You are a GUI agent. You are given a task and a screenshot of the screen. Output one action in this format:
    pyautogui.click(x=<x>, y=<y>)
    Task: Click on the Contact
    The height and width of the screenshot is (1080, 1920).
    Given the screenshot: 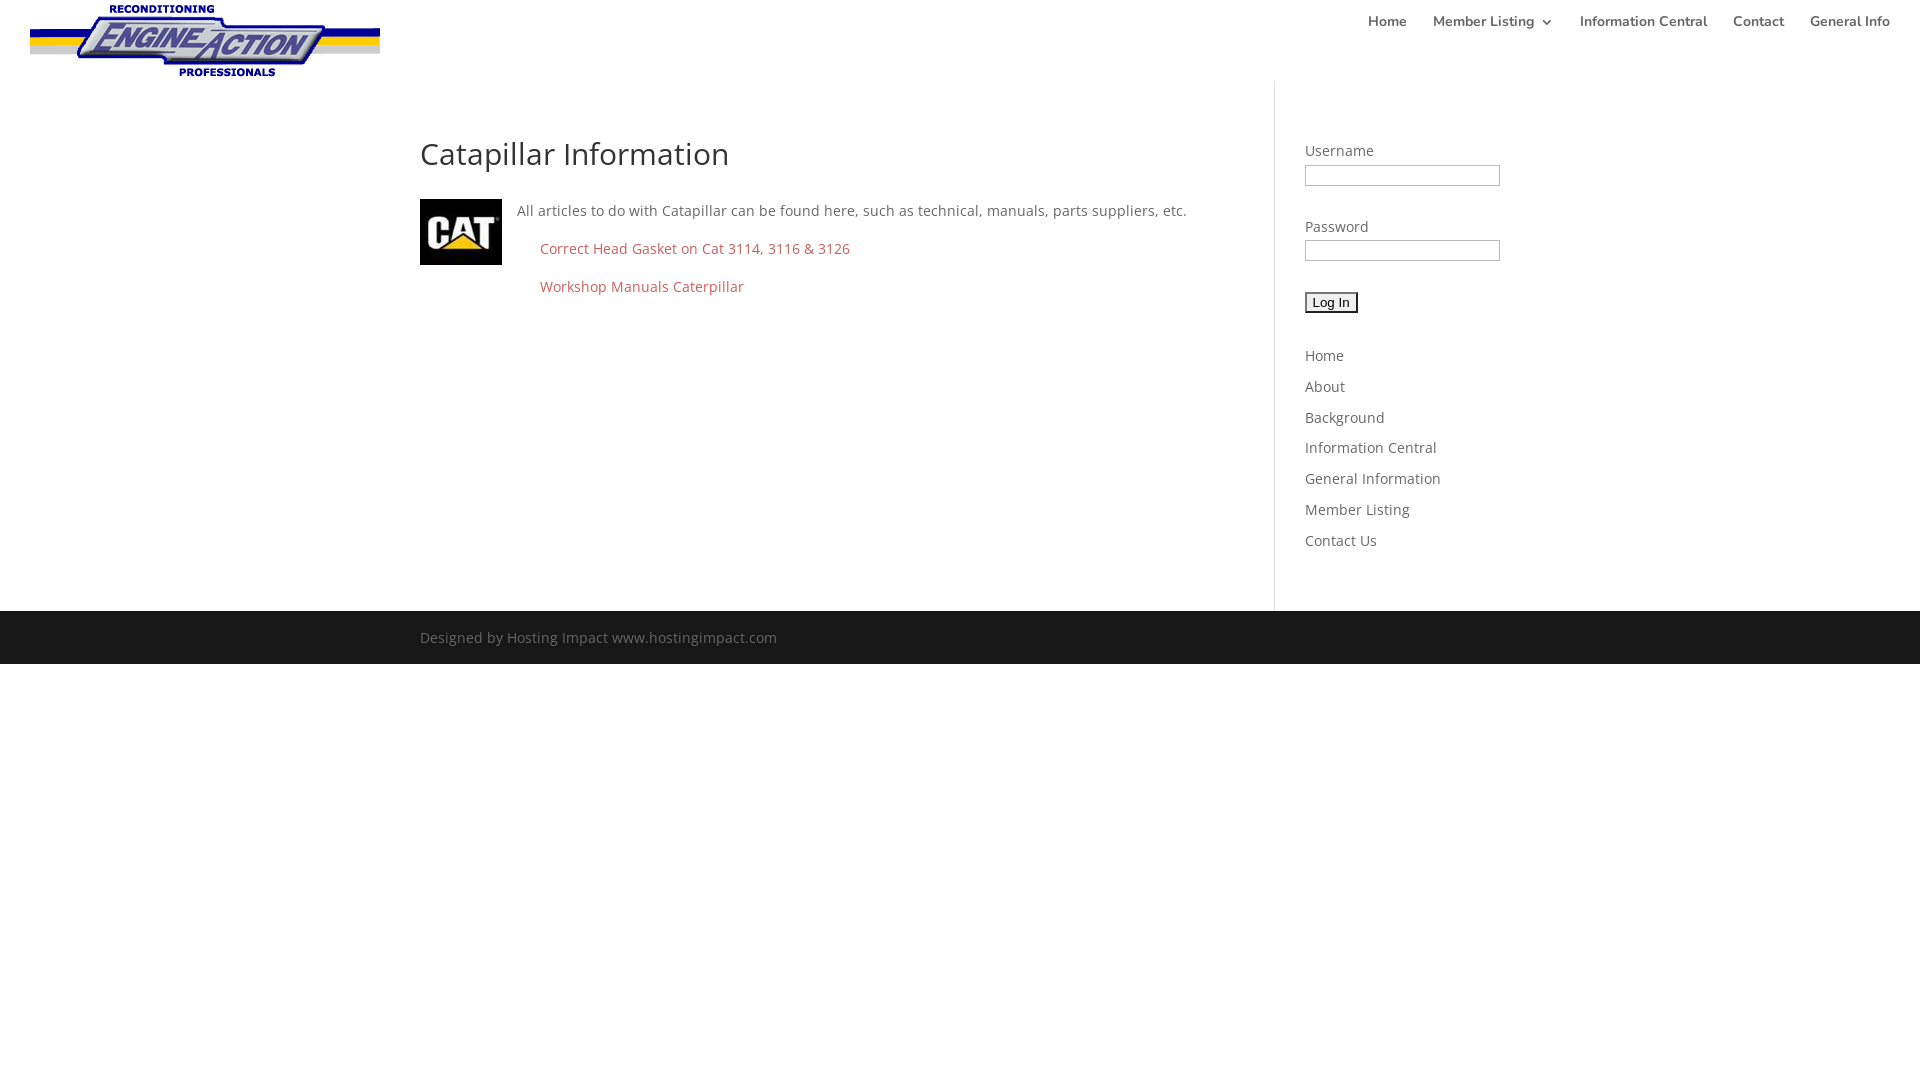 What is the action you would take?
    pyautogui.click(x=1758, y=30)
    